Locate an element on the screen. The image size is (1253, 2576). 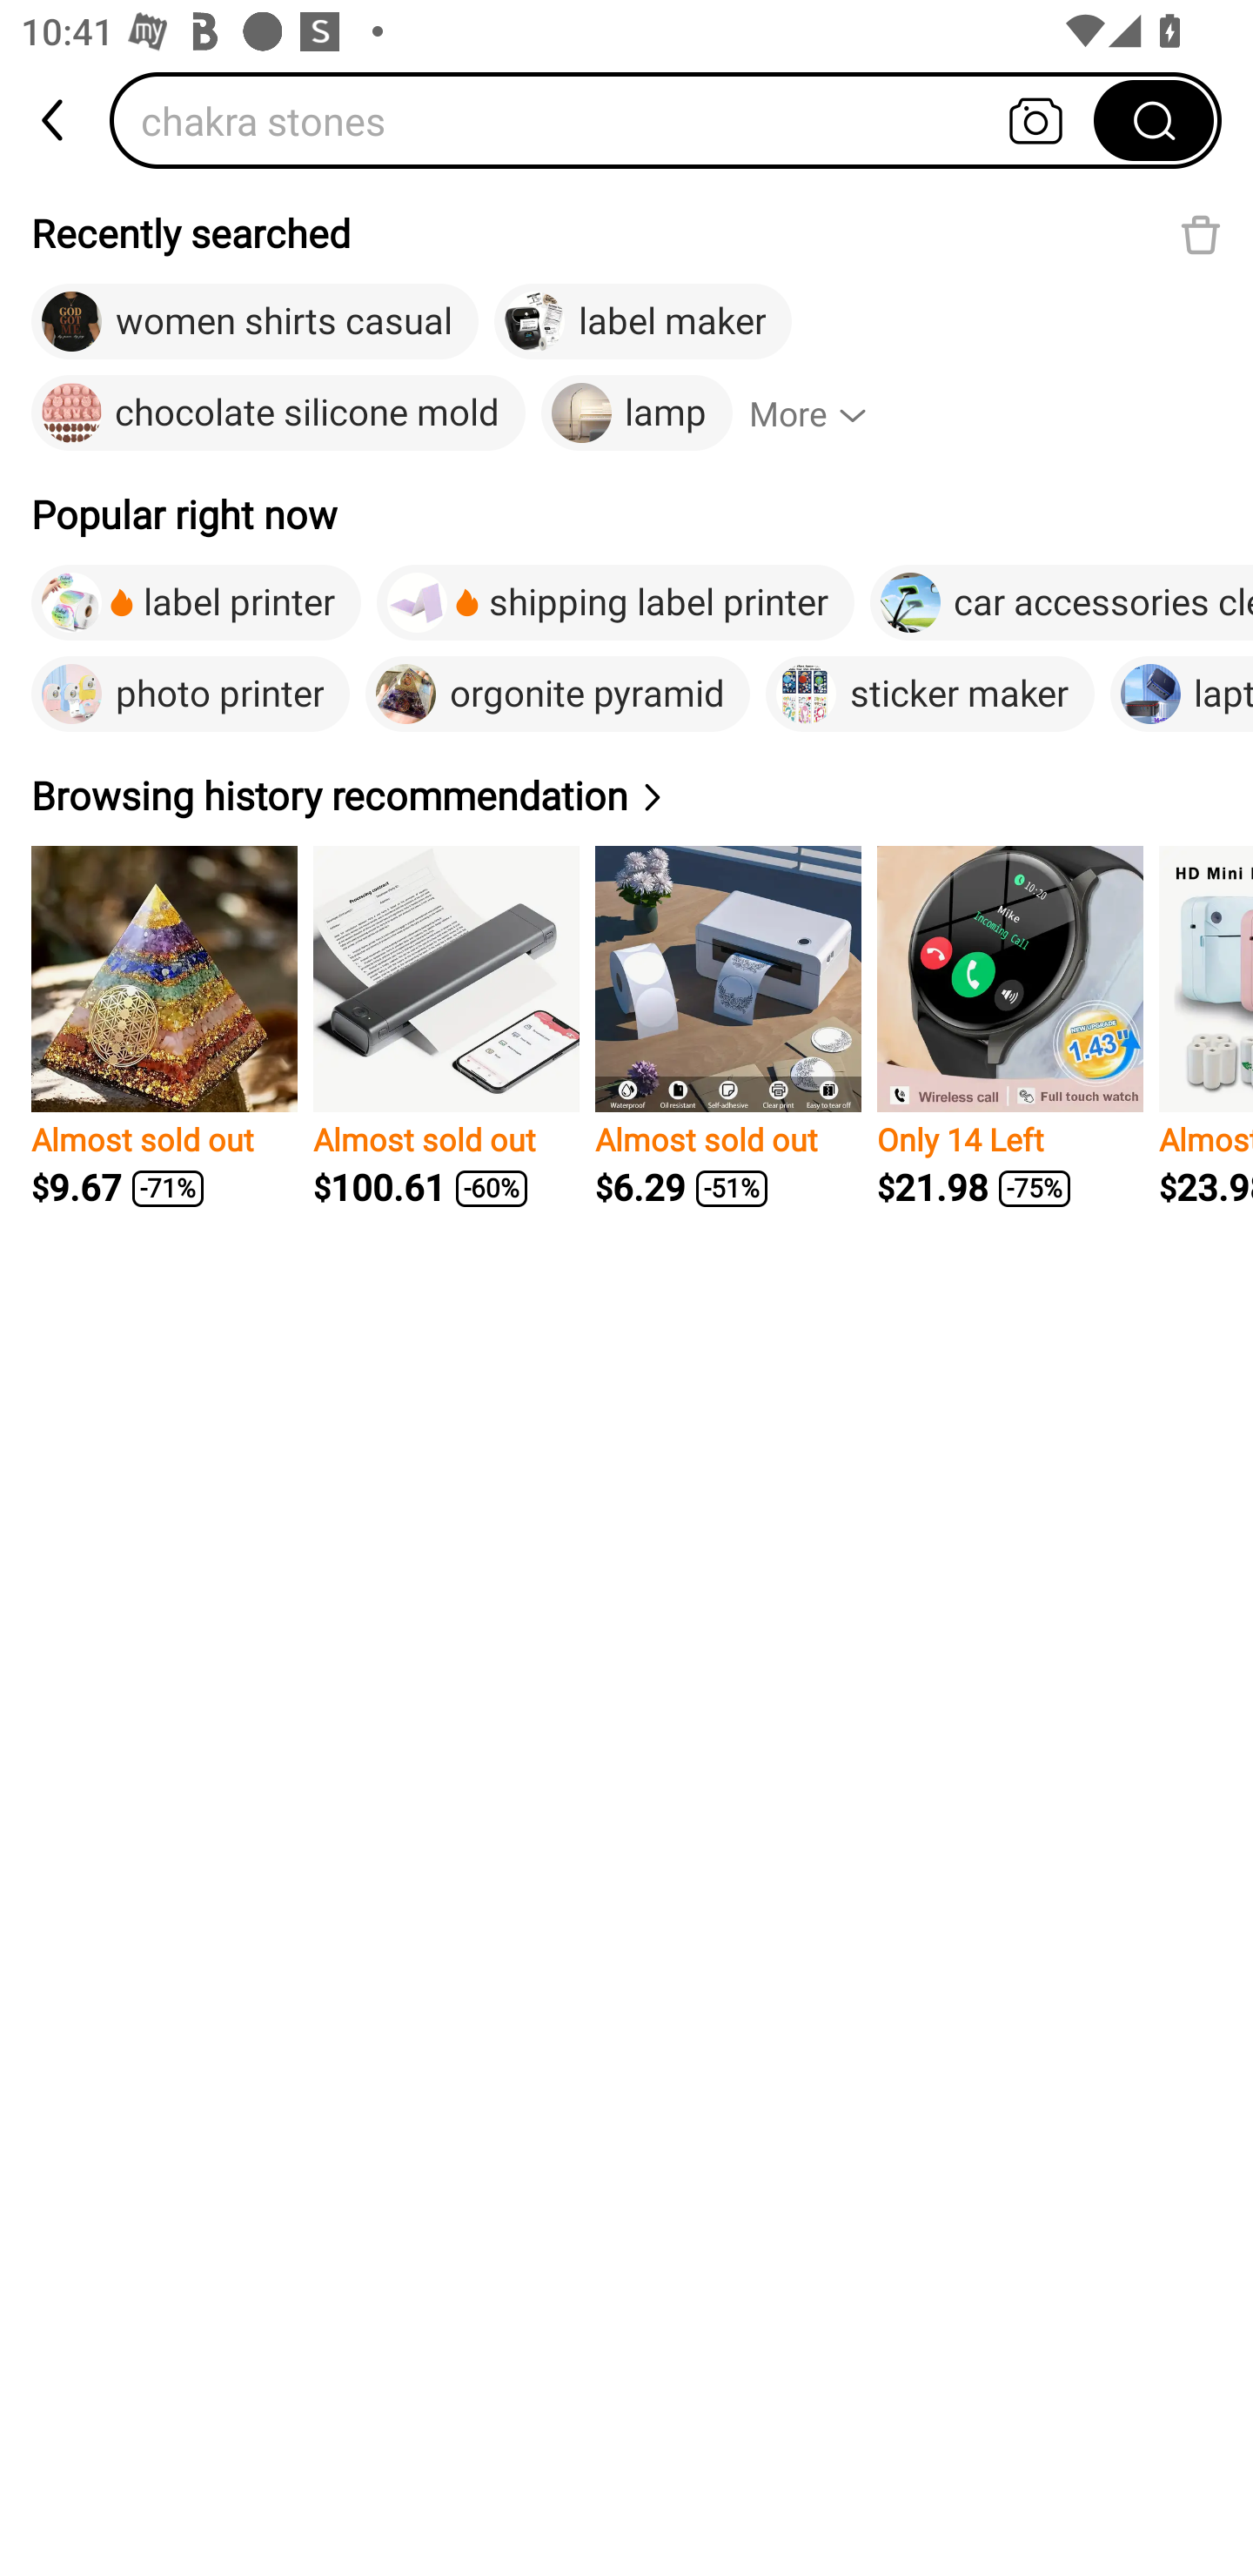
photo printer is located at coordinates (190, 694).